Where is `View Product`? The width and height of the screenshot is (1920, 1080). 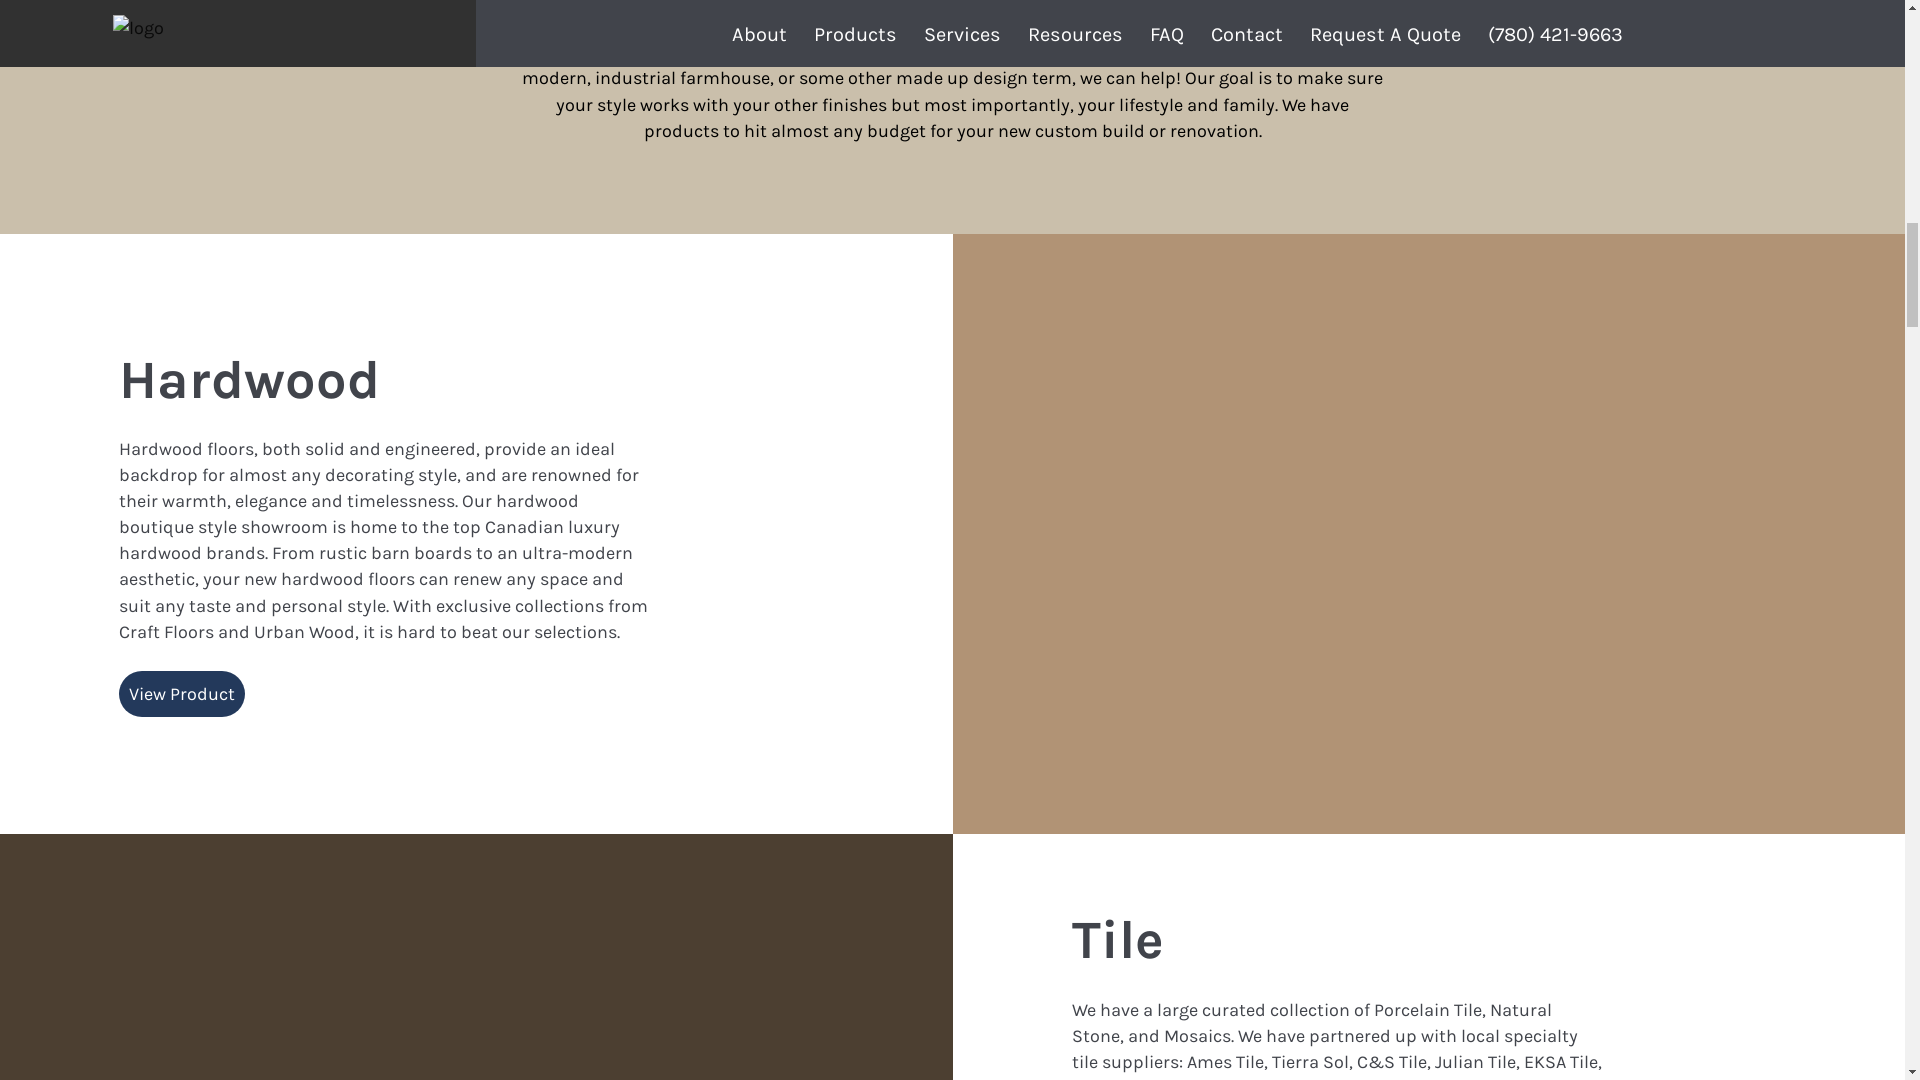 View Product is located at coordinates (182, 694).